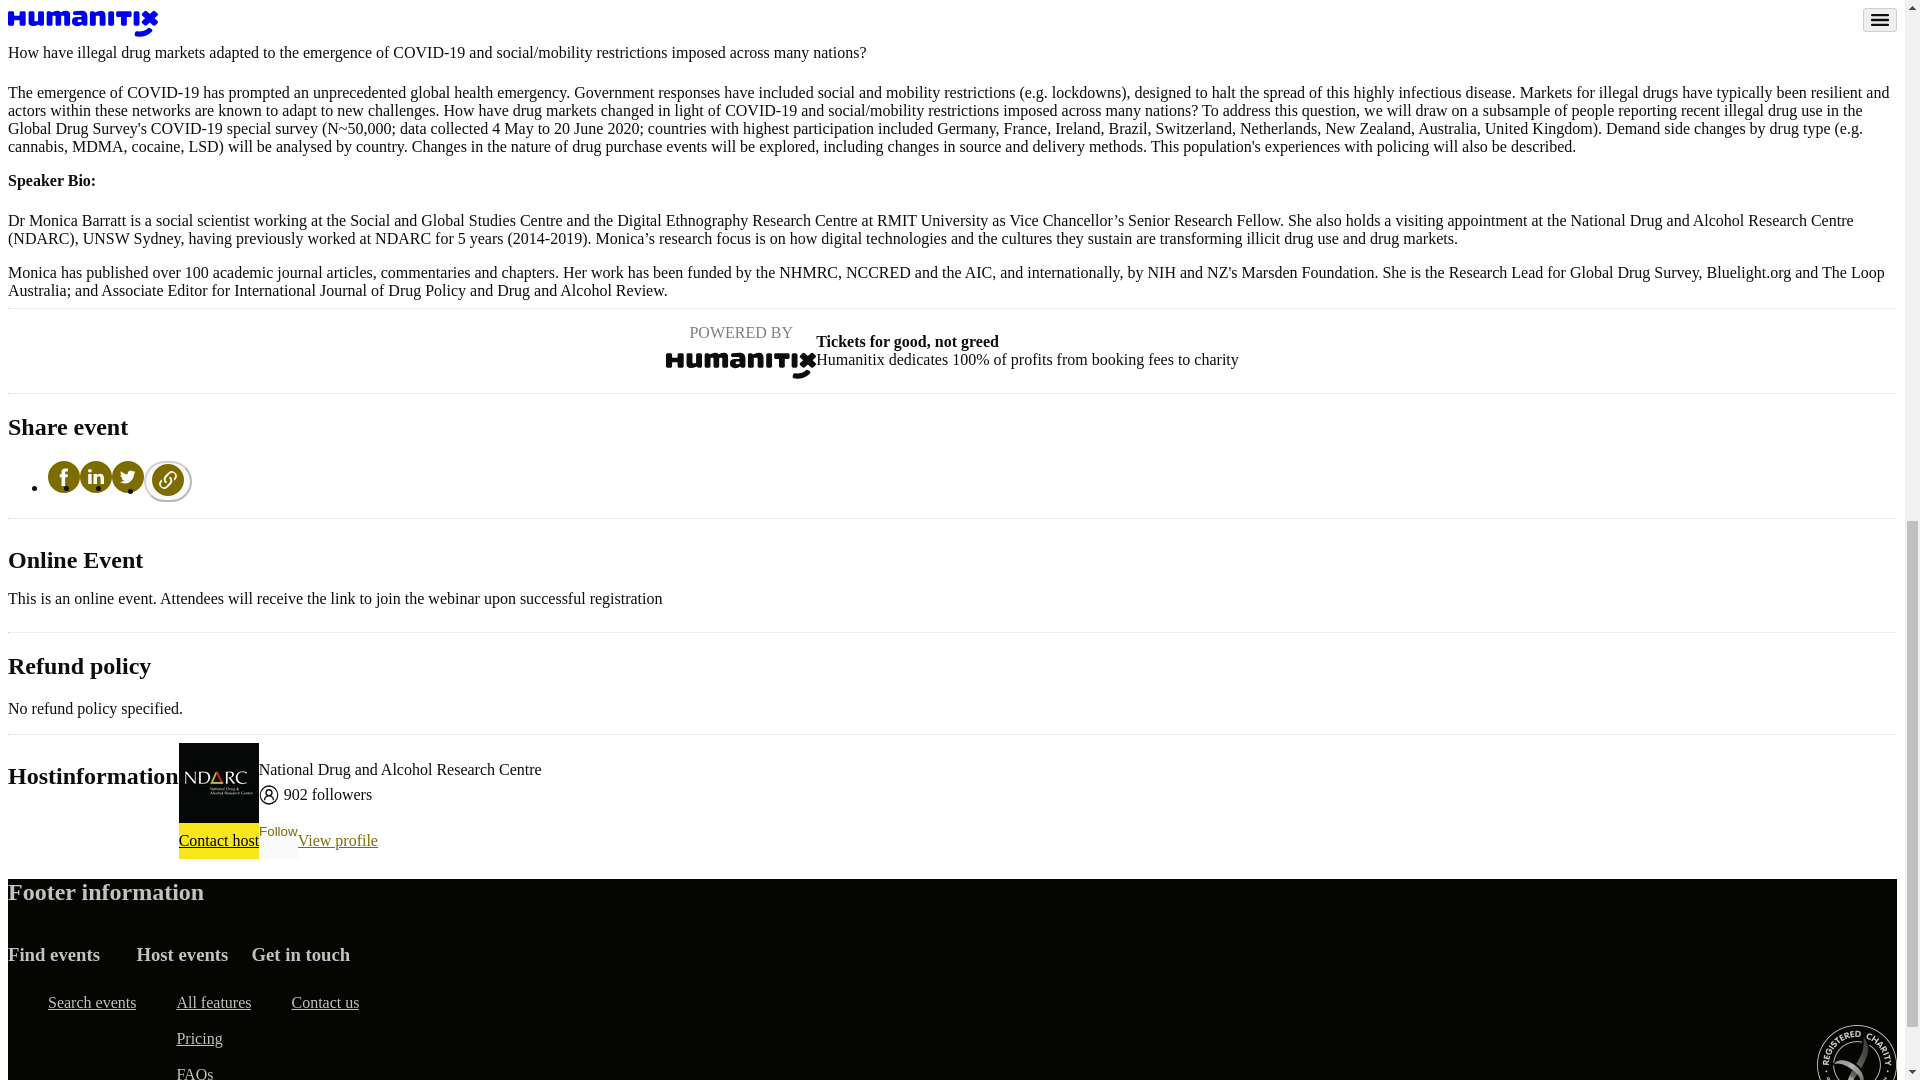 This screenshot has height=1080, width=1920. I want to click on FAQs, so click(194, 1068).